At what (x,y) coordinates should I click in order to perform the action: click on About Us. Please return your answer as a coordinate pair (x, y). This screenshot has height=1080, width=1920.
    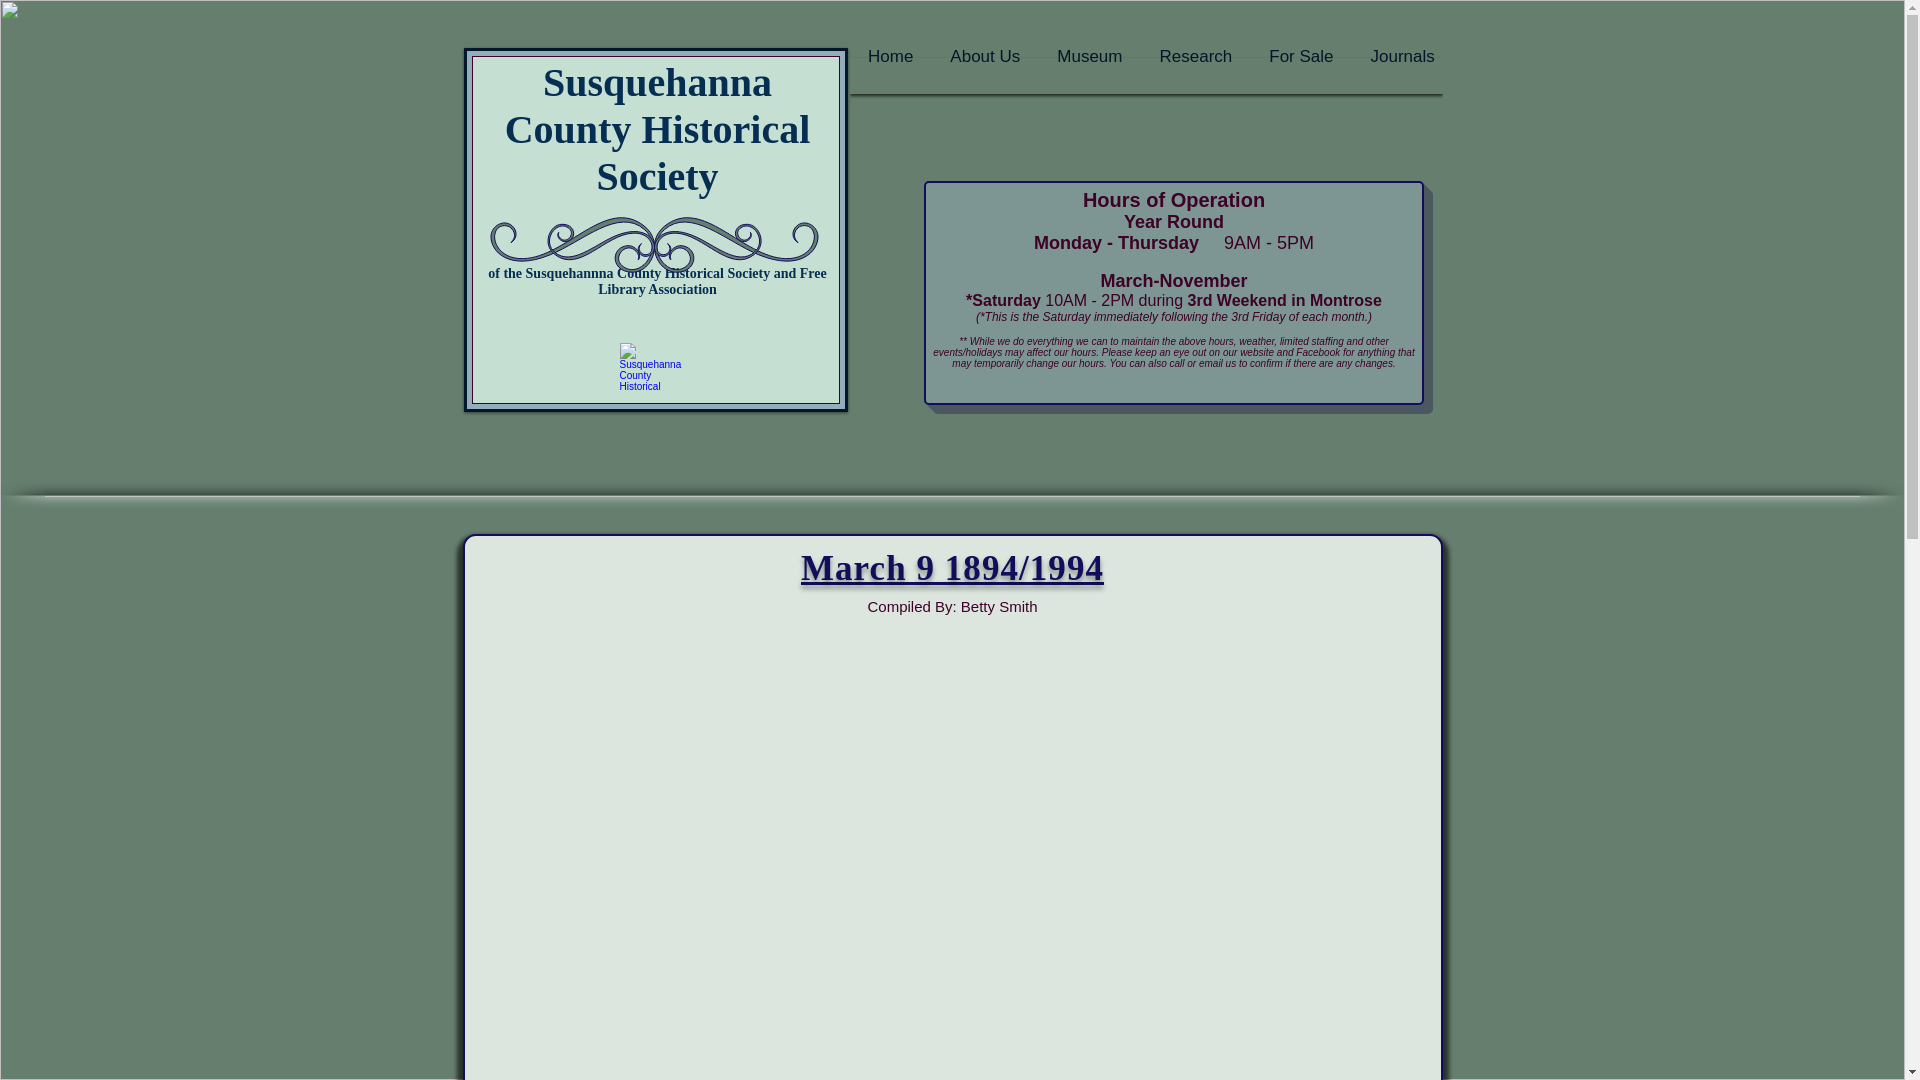
    Looking at the image, I should click on (984, 75).